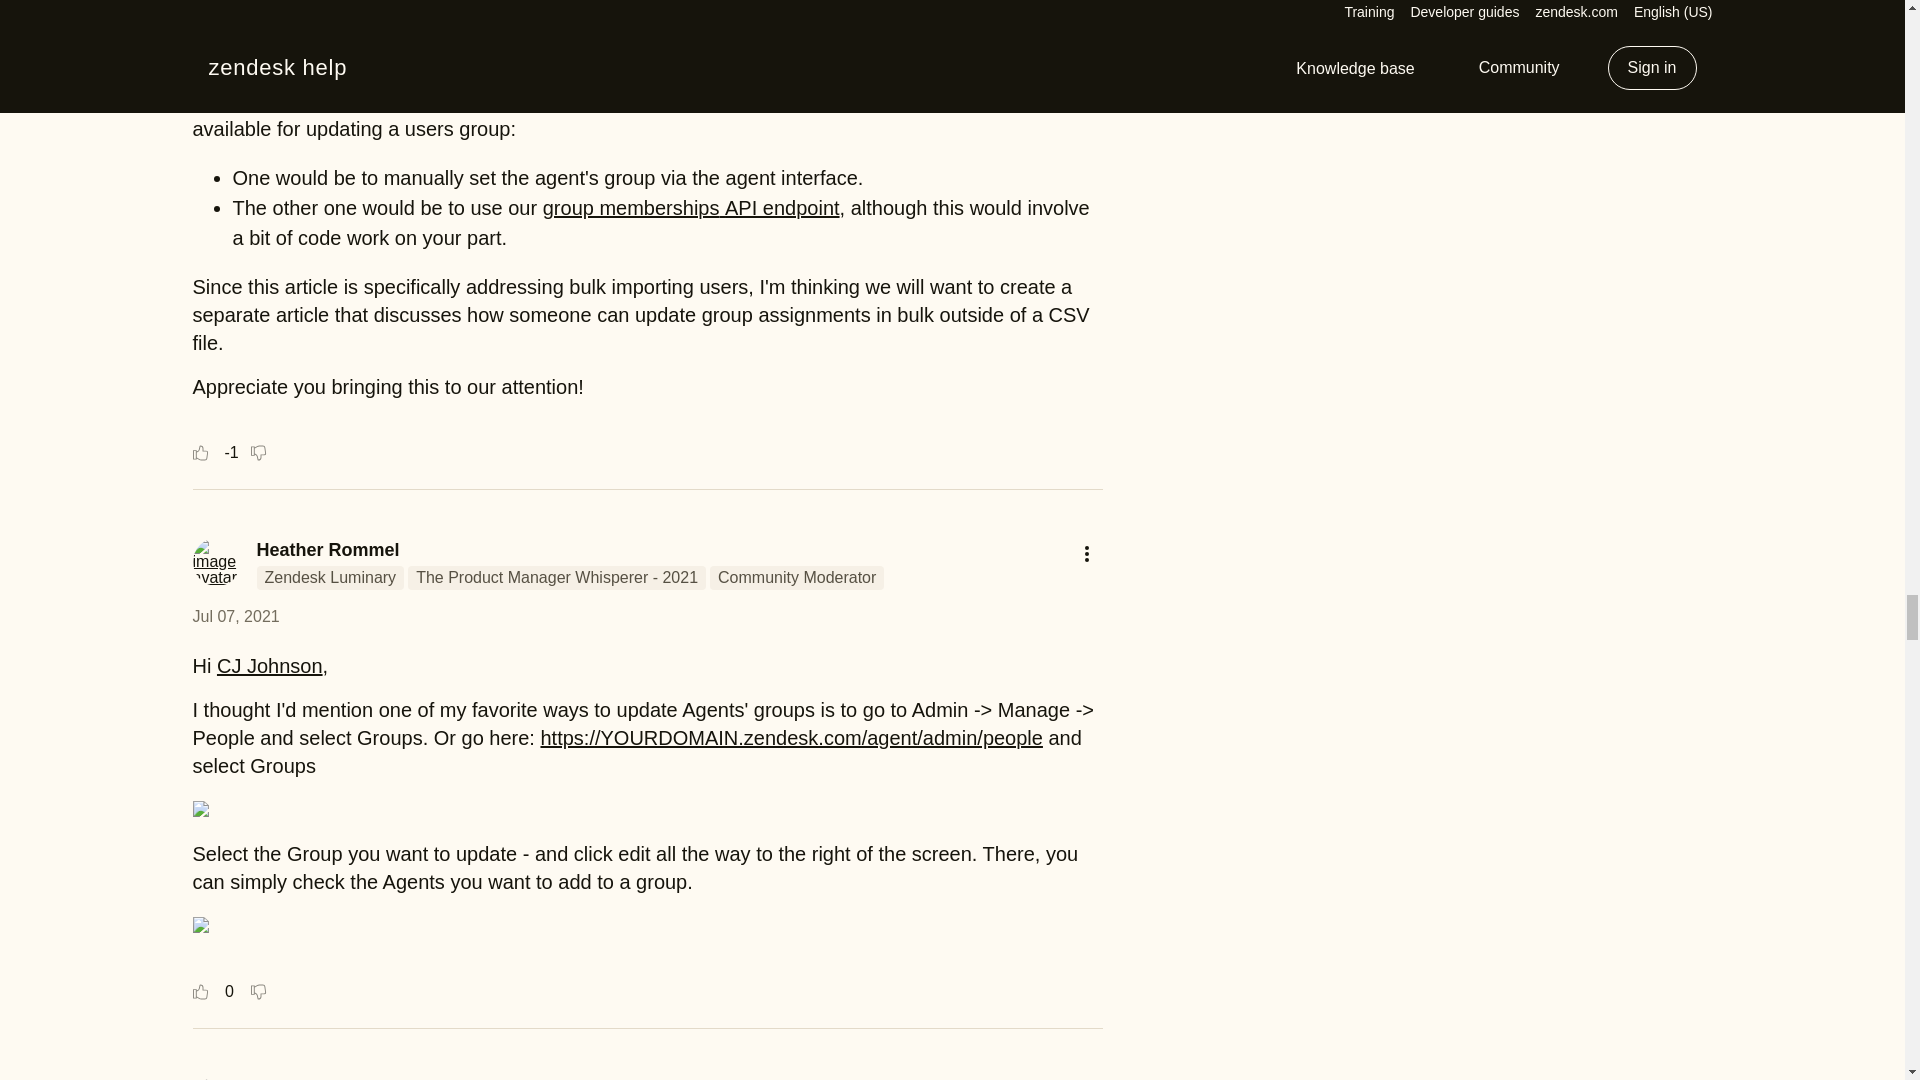  Describe the element at coordinates (329, 577) in the screenshot. I see `This user is a member of the Zendesk Luminaries program` at that location.